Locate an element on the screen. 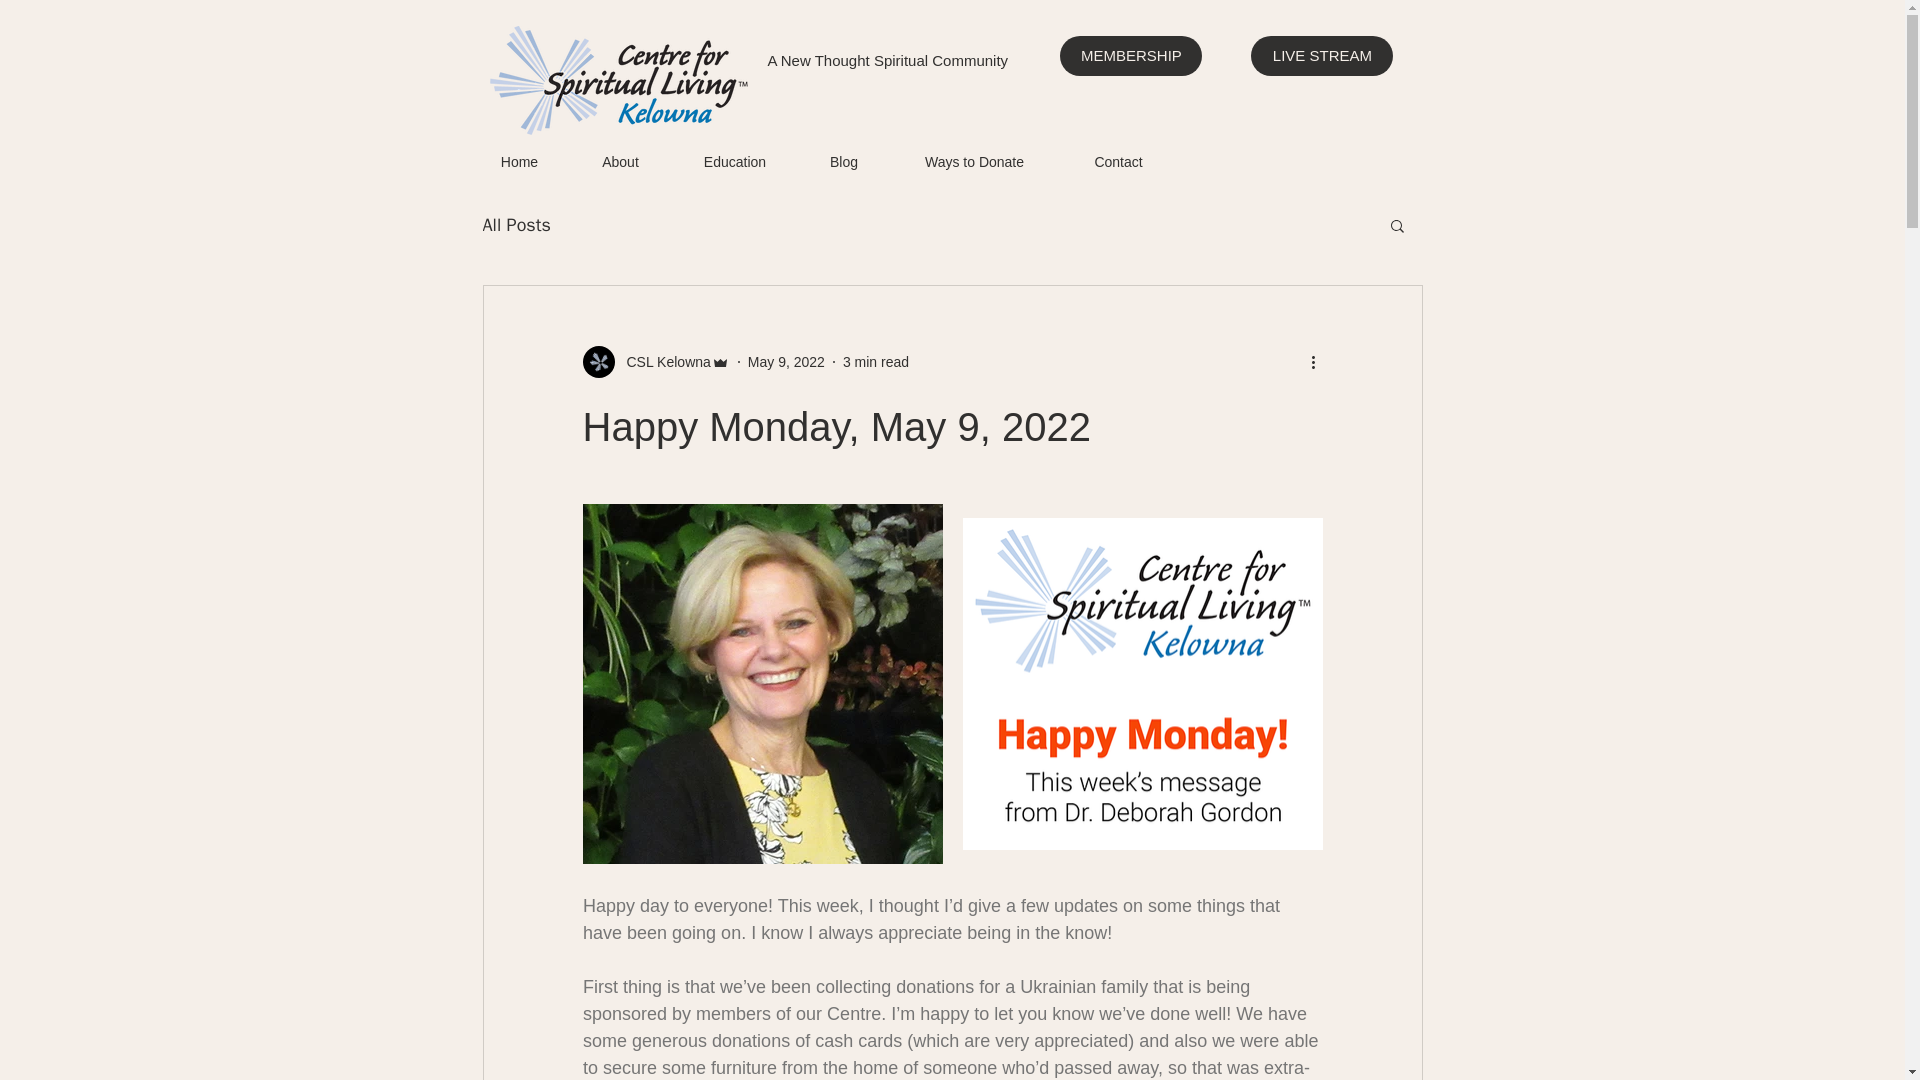 This screenshot has height=1080, width=1920. Education is located at coordinates (734, 158).